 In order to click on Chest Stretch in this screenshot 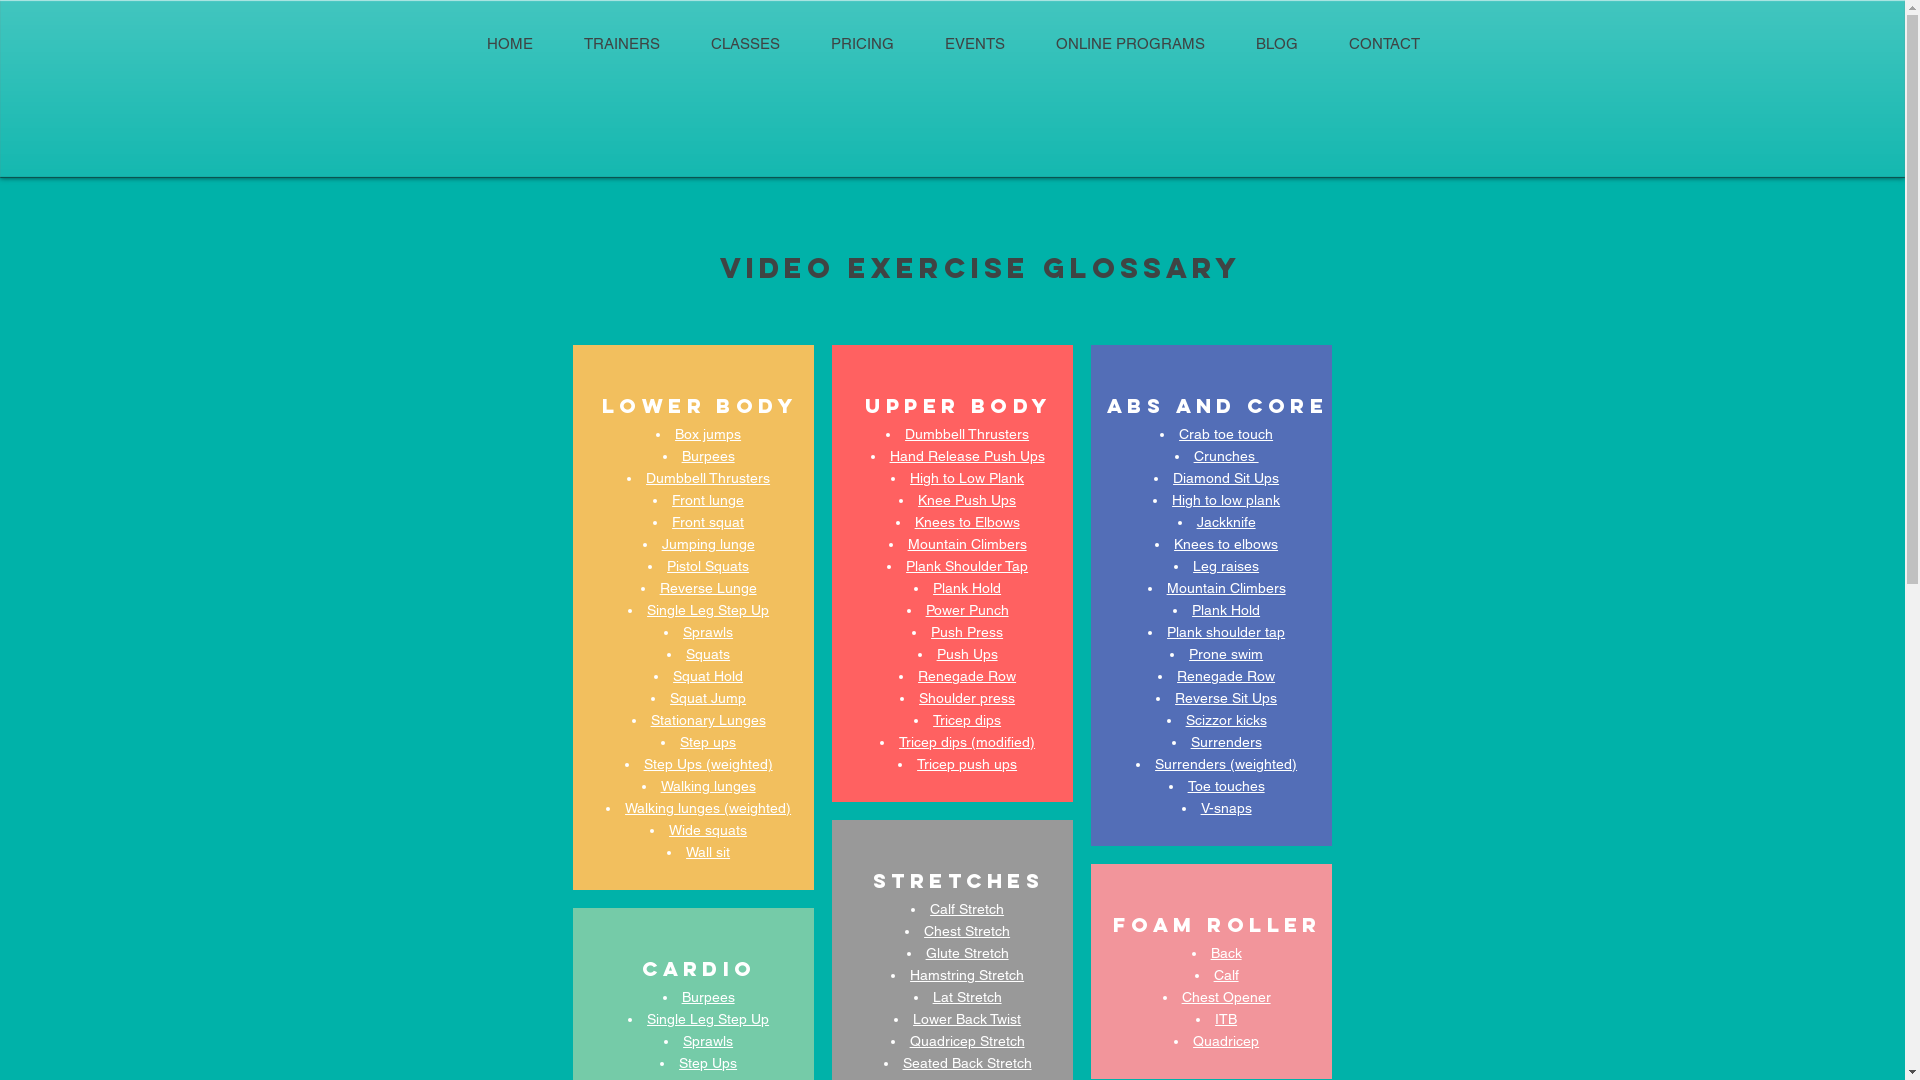, I will do `click(966, 930)`.